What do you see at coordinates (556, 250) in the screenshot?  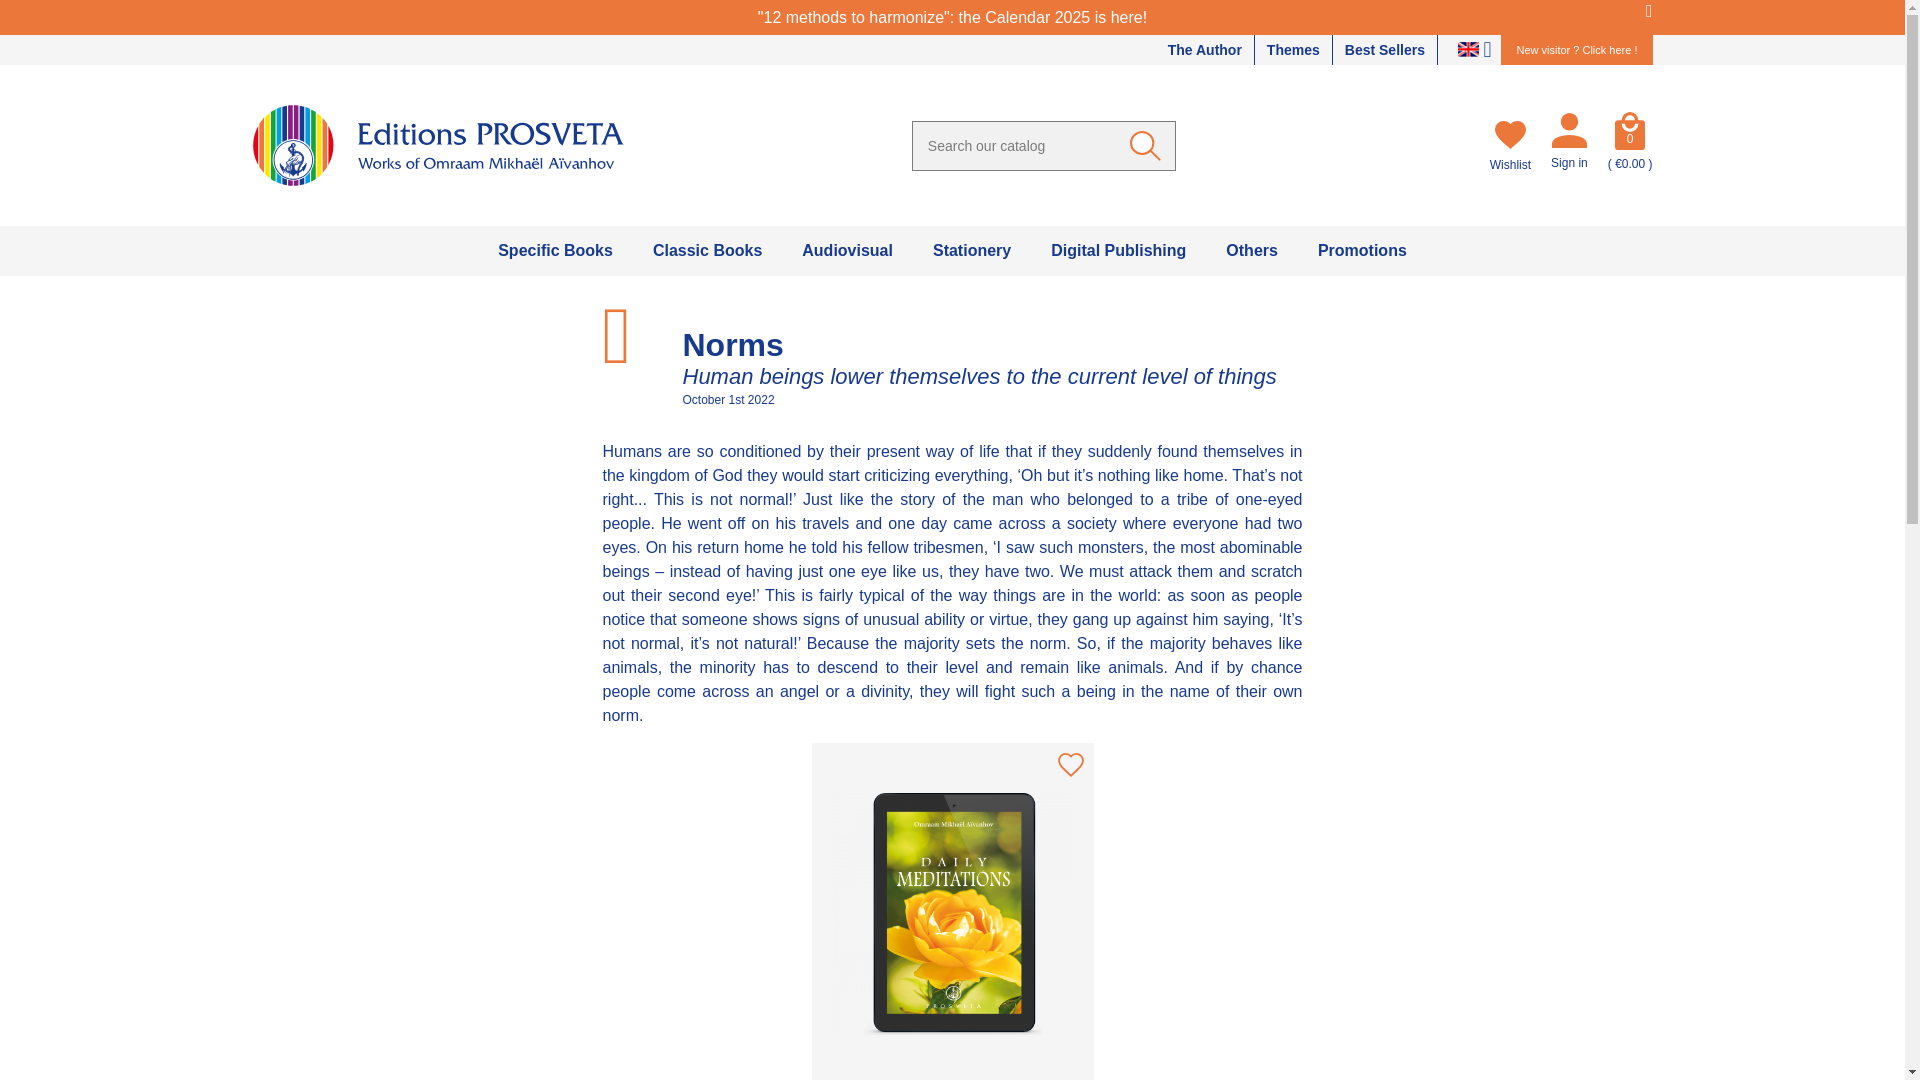 I see `Specific Books` at bounding box center [556, 250].